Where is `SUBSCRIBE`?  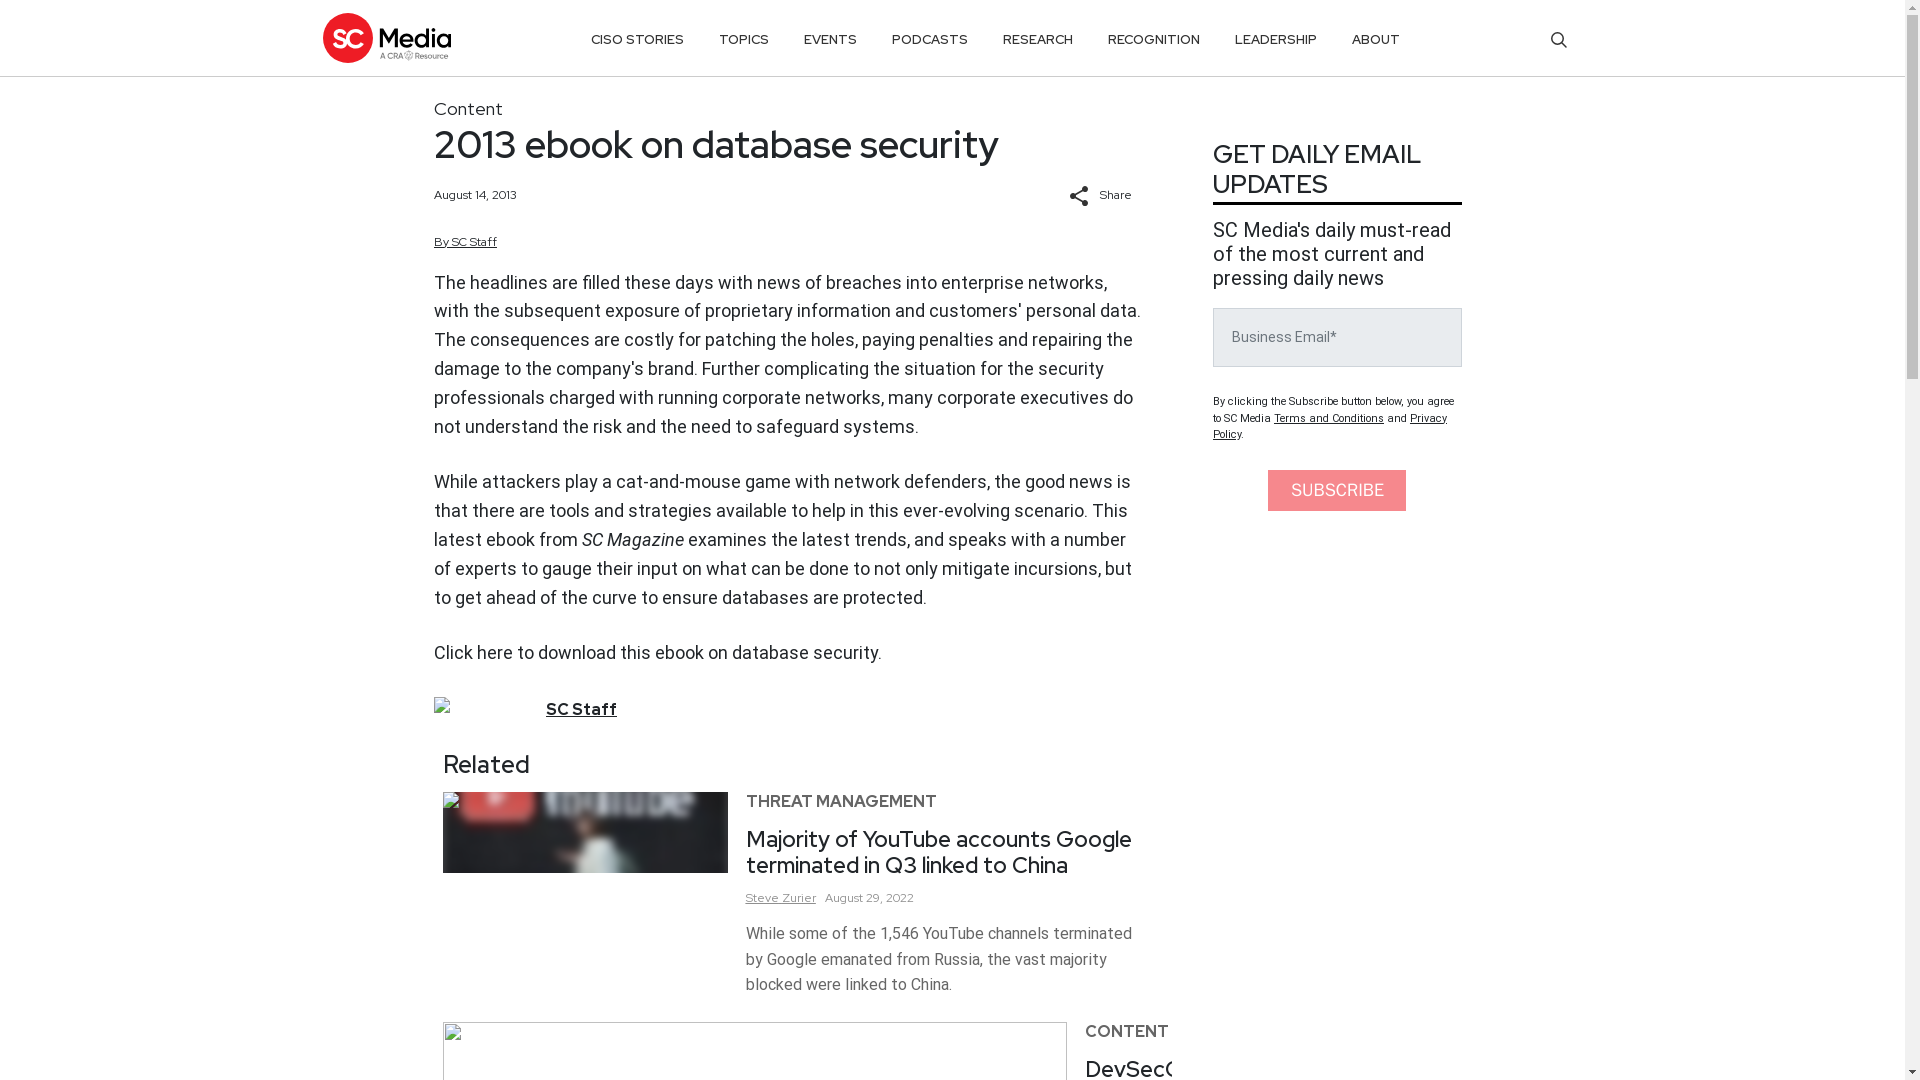
SUBSCRIBE is located at coordinates (1336, 490).